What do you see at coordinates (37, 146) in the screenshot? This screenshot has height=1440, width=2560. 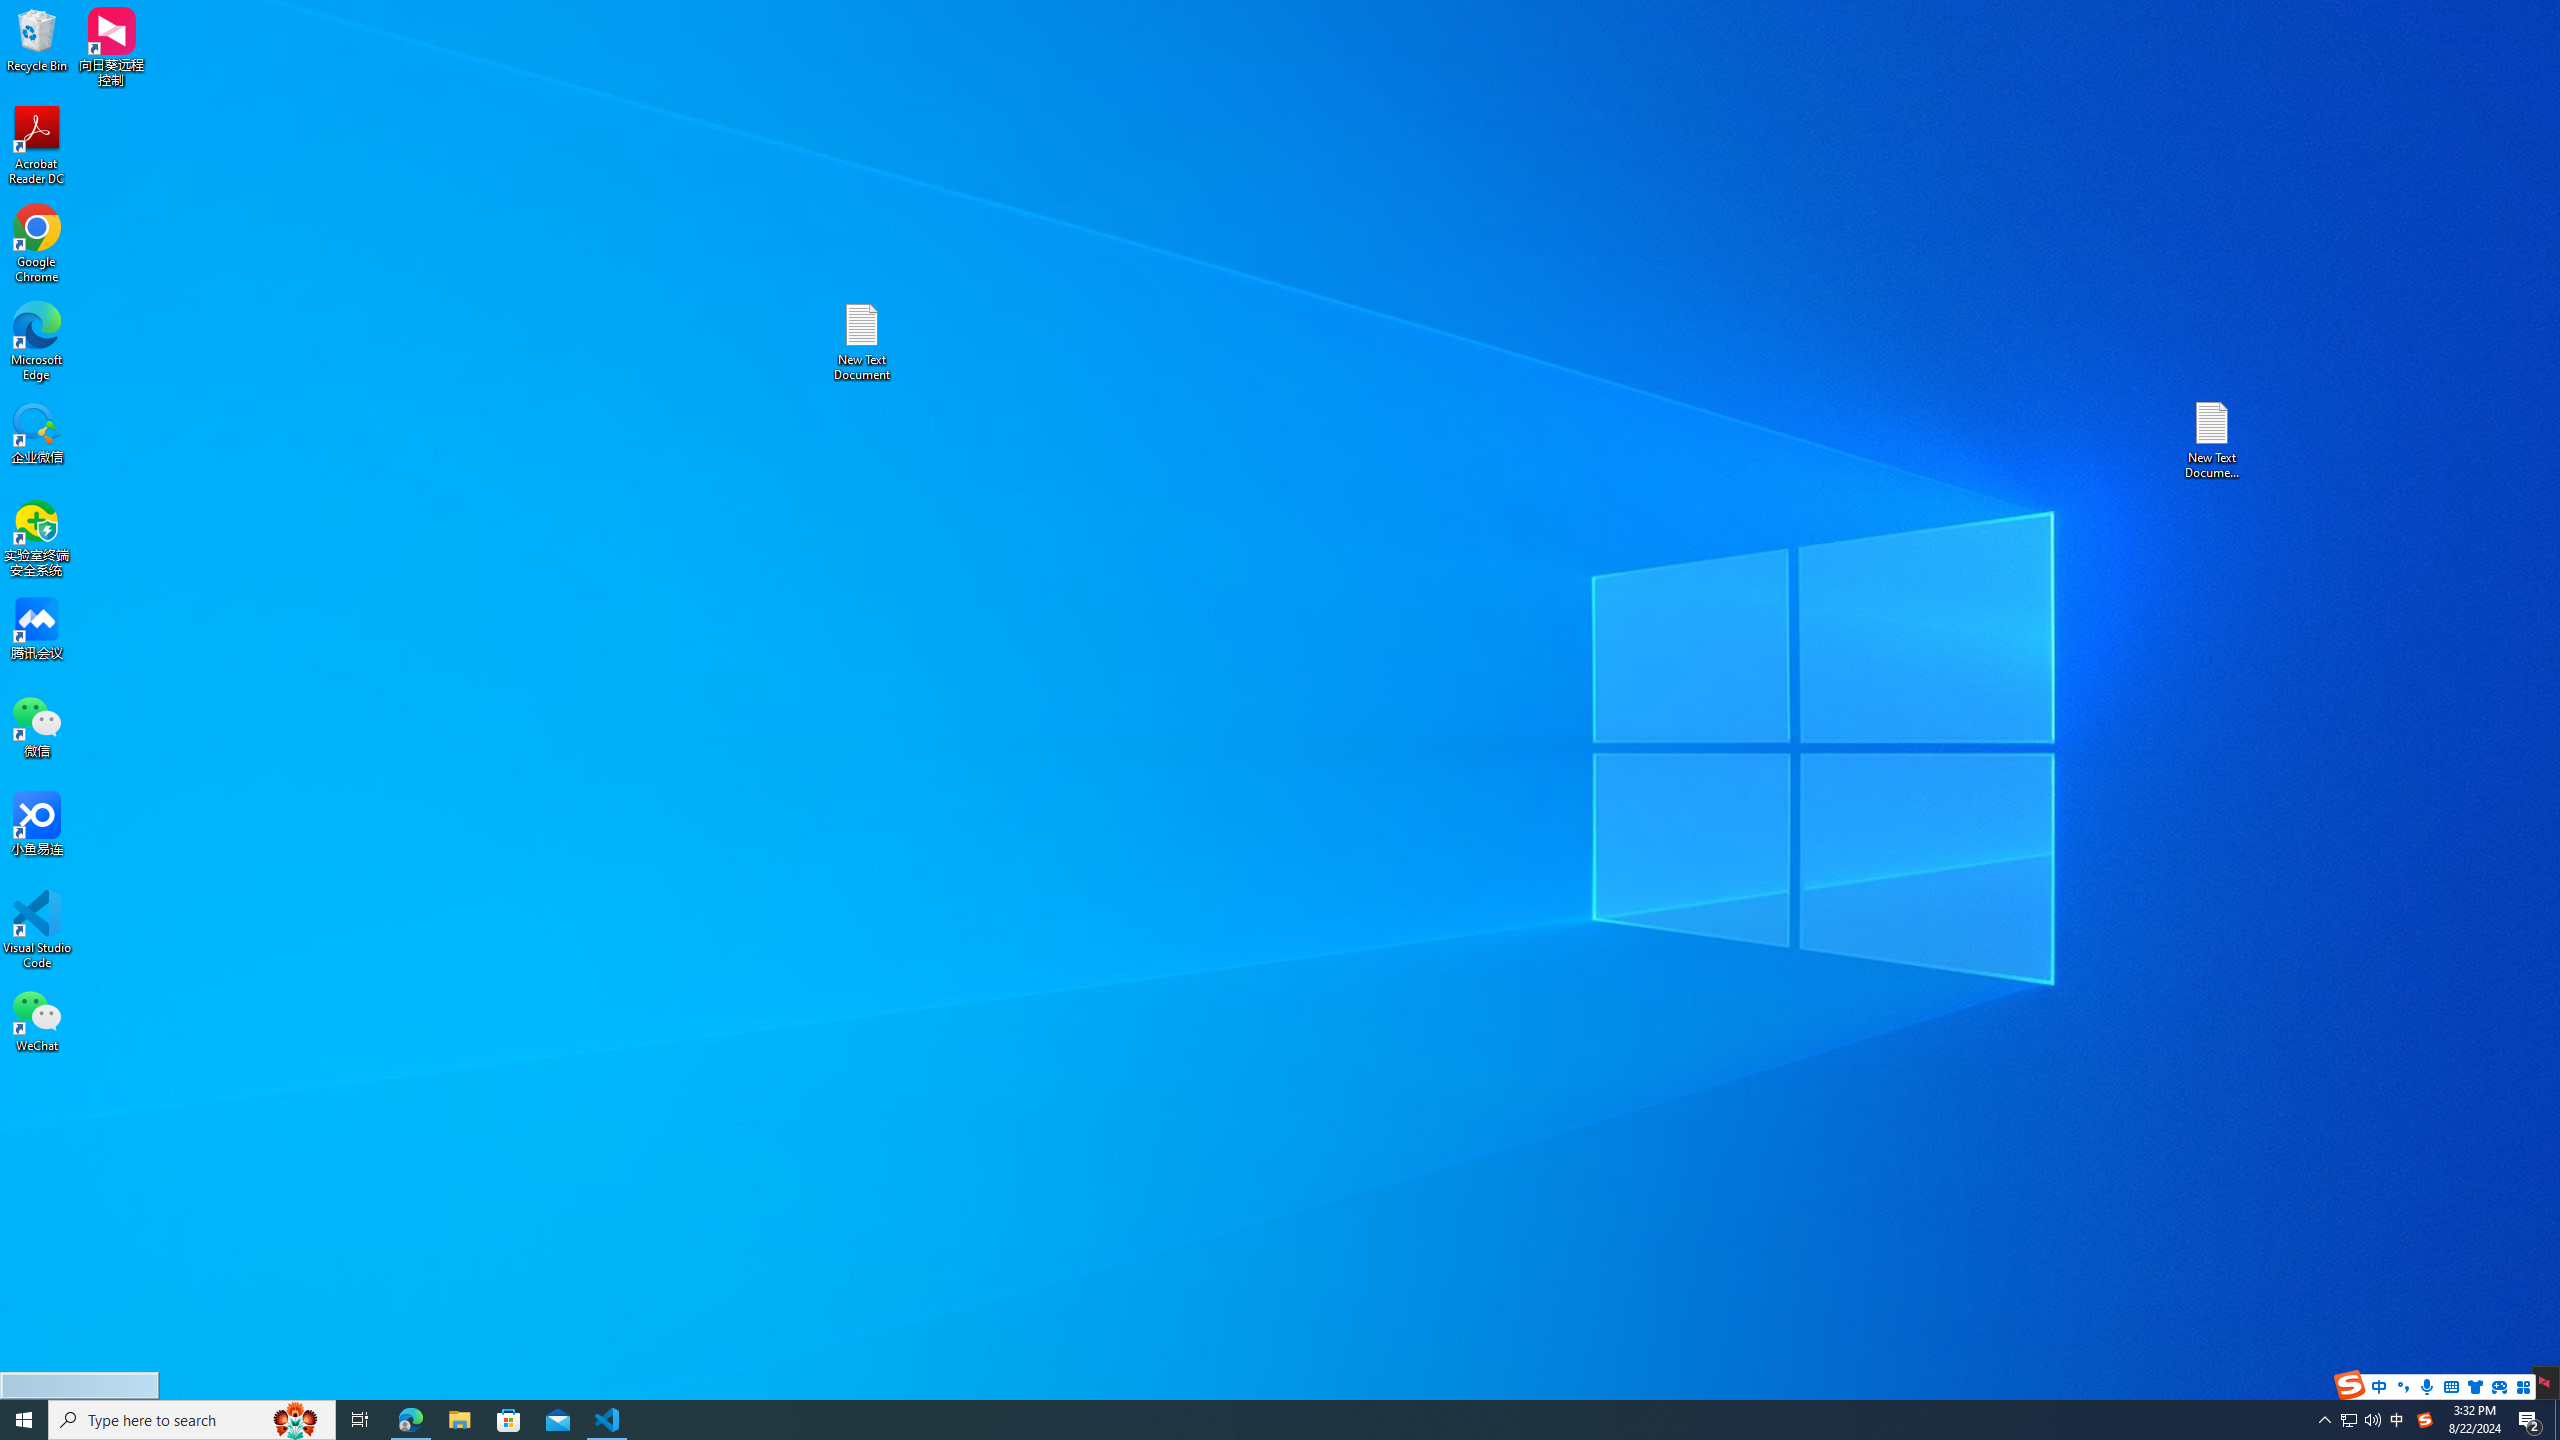 I see `Acrobat Reader DC` at bounding box center [37, 146].